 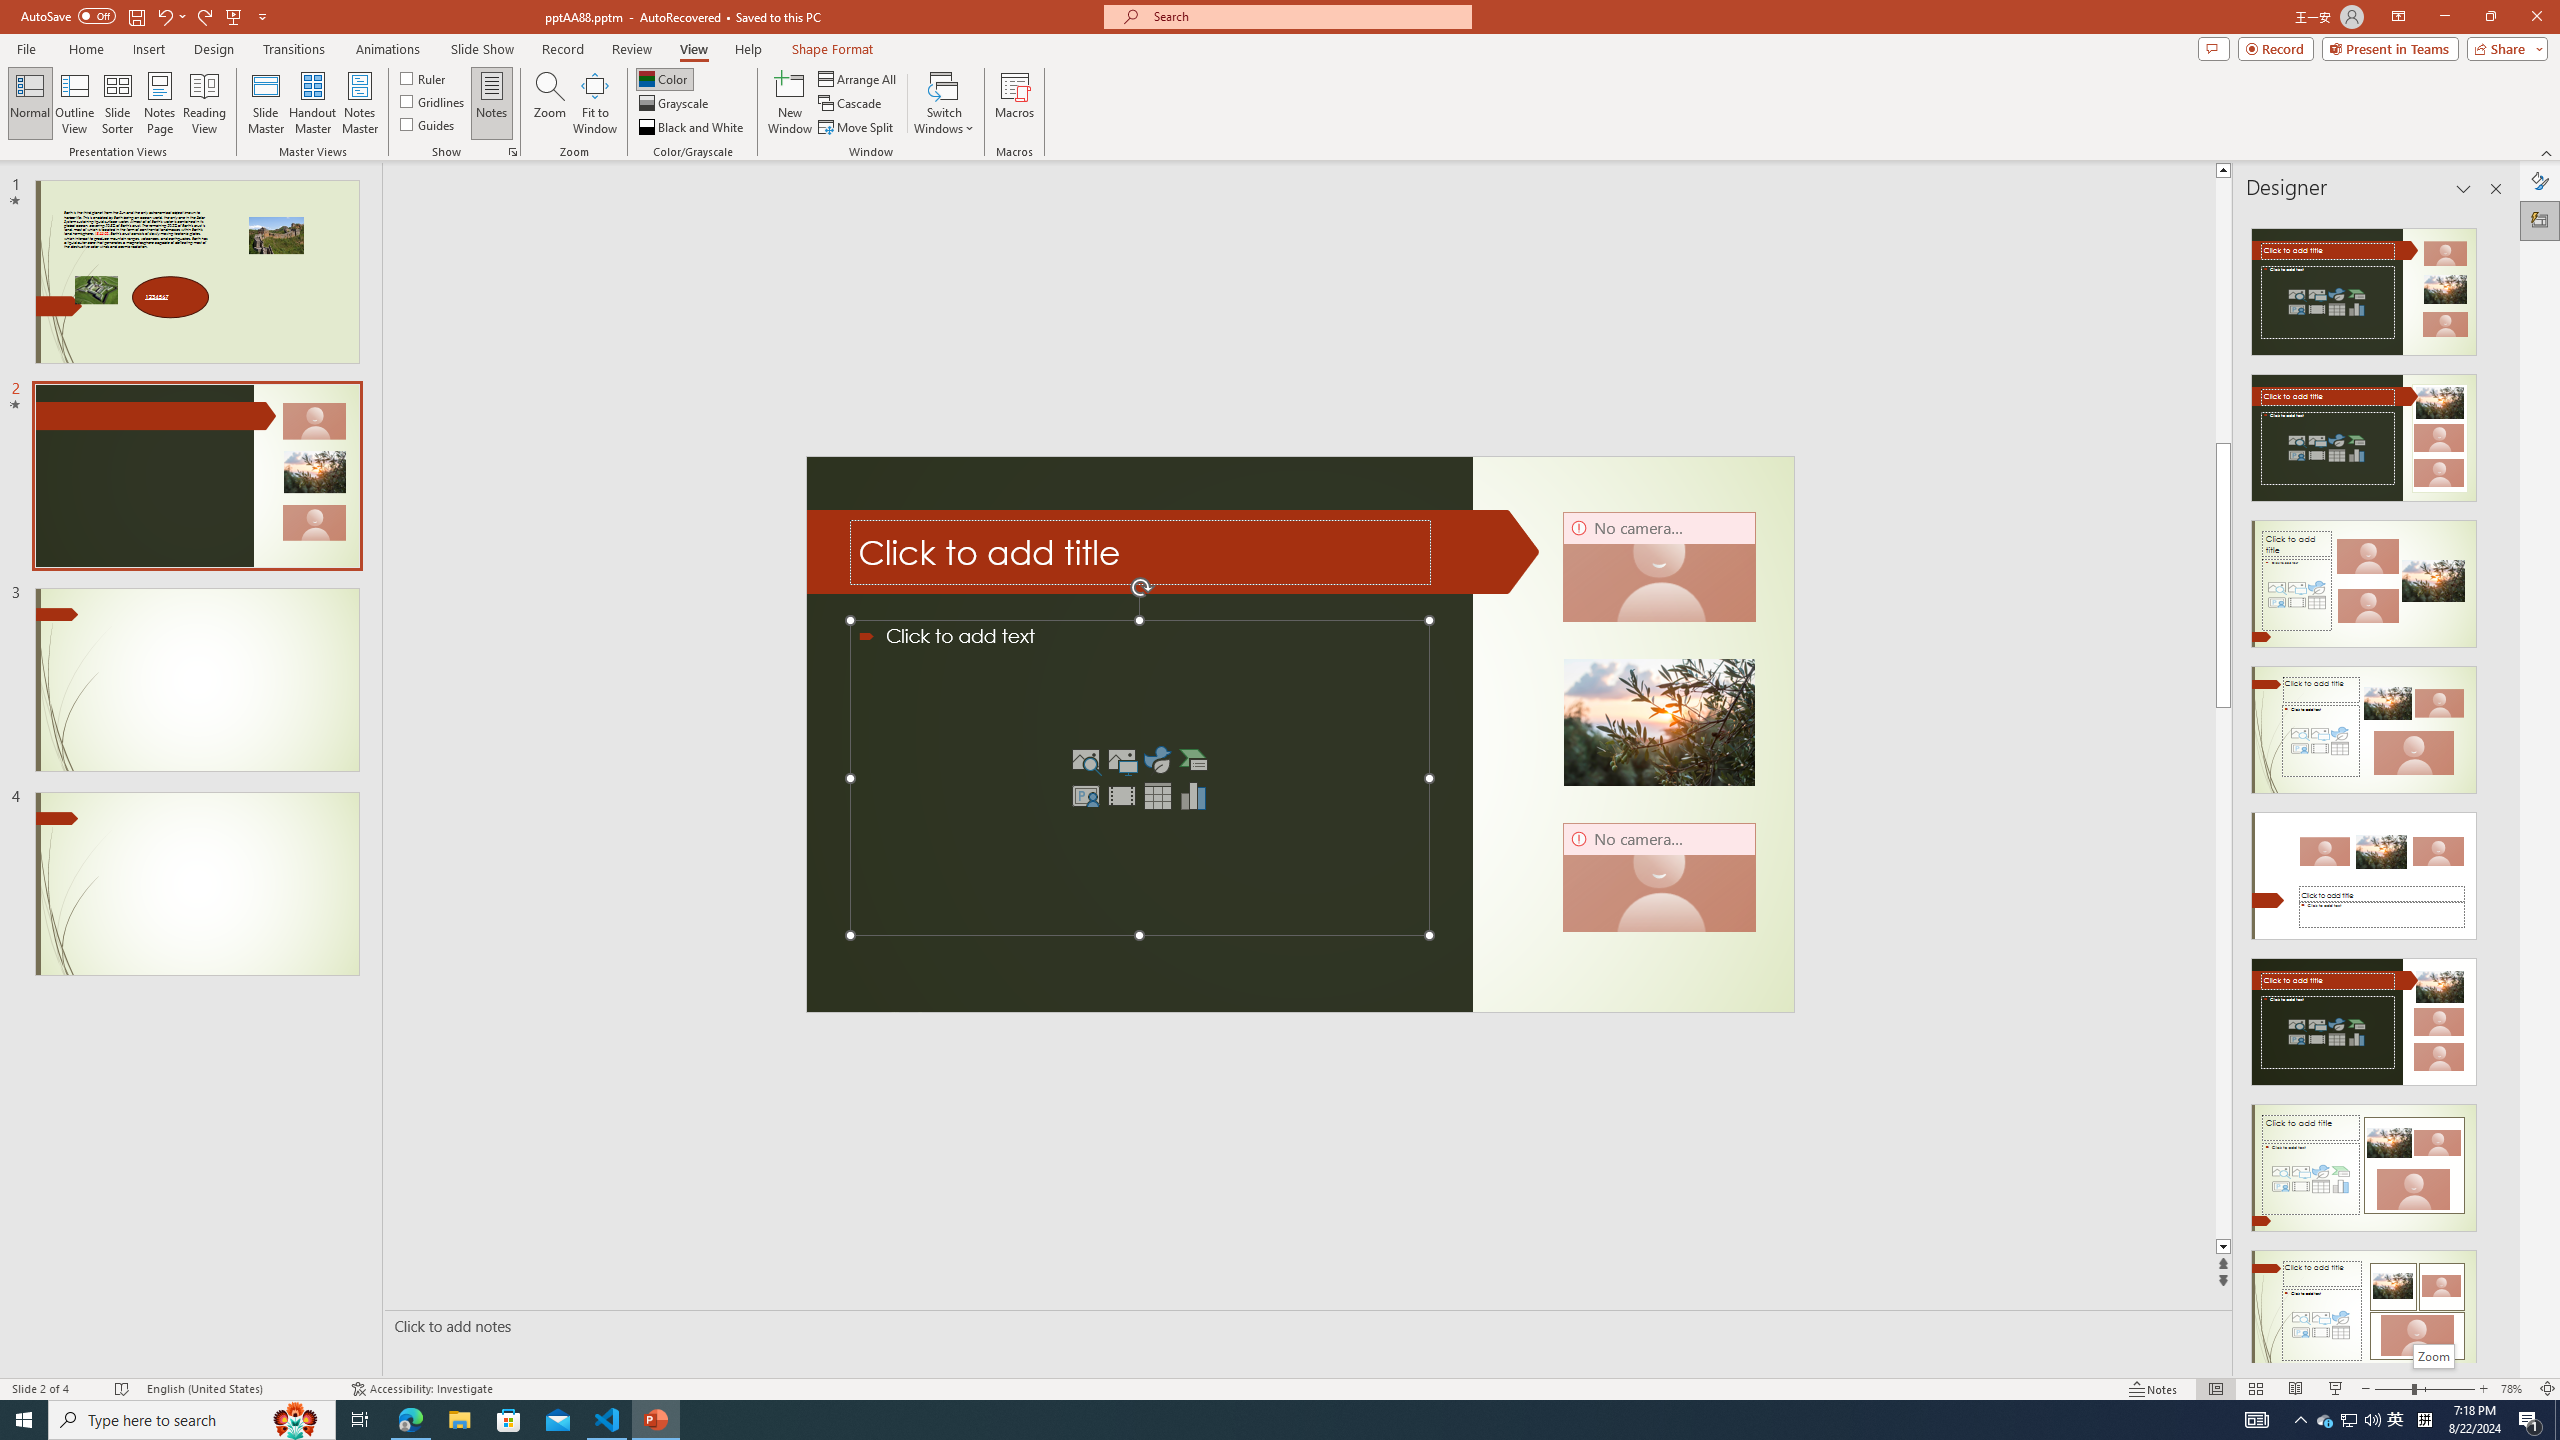 What do you see at coordinates (2514, 1389) in the screenshot?
I see `Zoom 78%` at bounding box center [2514, 1389].